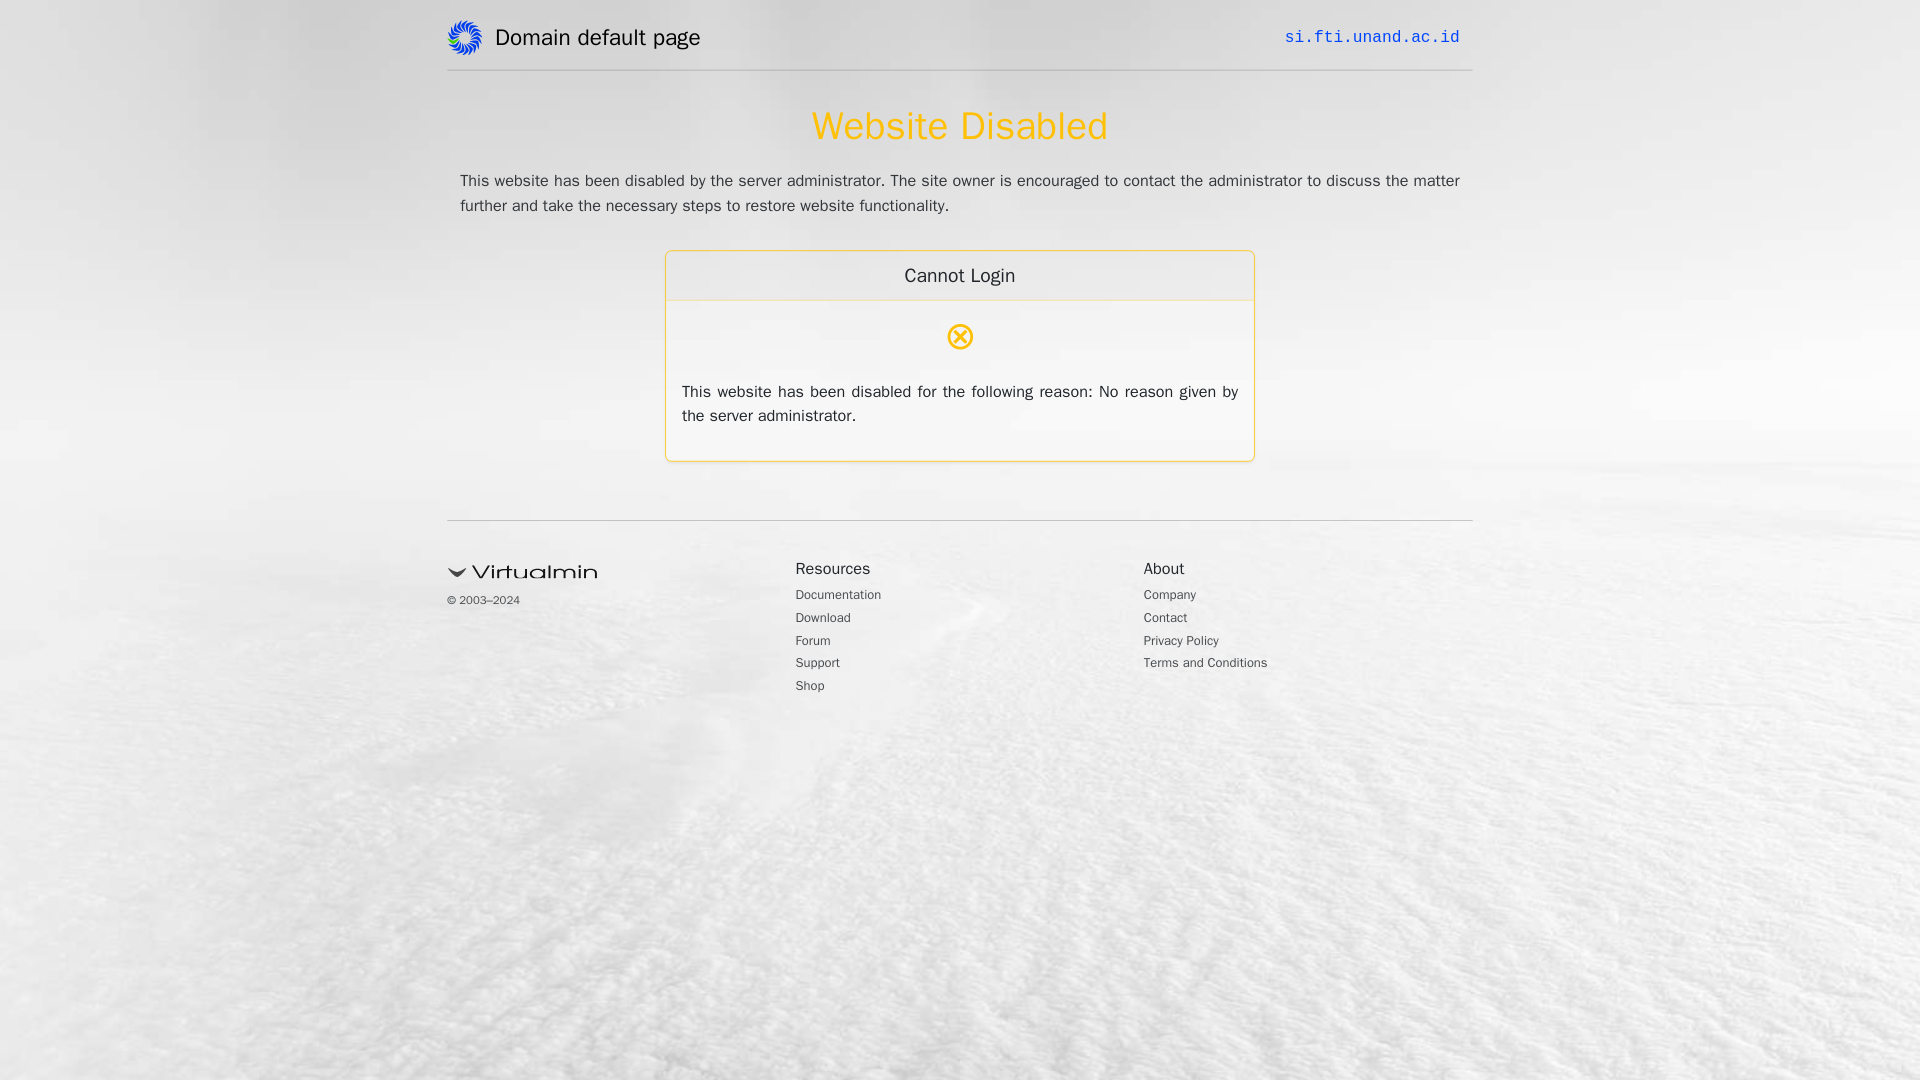 The width and height of the screenshot is (1920, 1080). What do you see at coordinates (830, 620) in the screenshot?
I see `Download` at bounding box center [830, 620].